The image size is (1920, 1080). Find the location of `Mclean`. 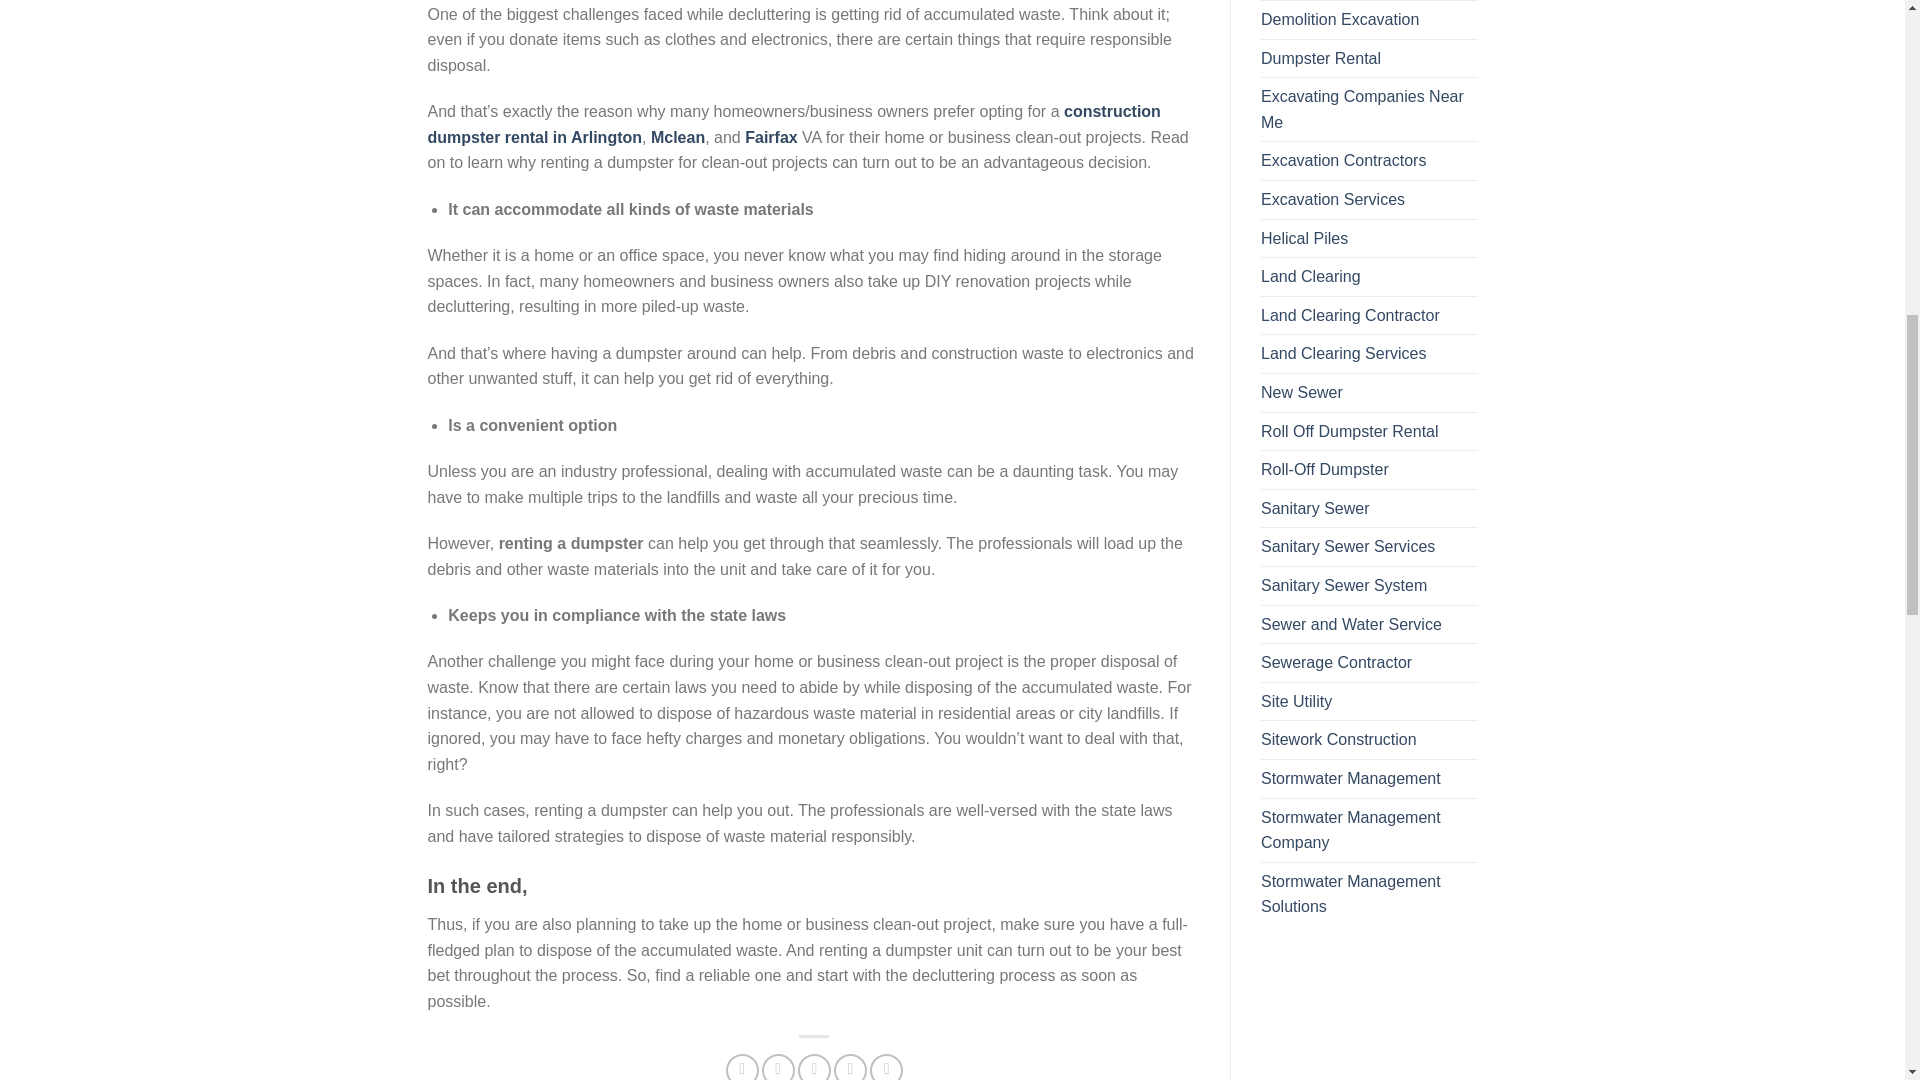

Mclean is located at coordinates (677, 136).